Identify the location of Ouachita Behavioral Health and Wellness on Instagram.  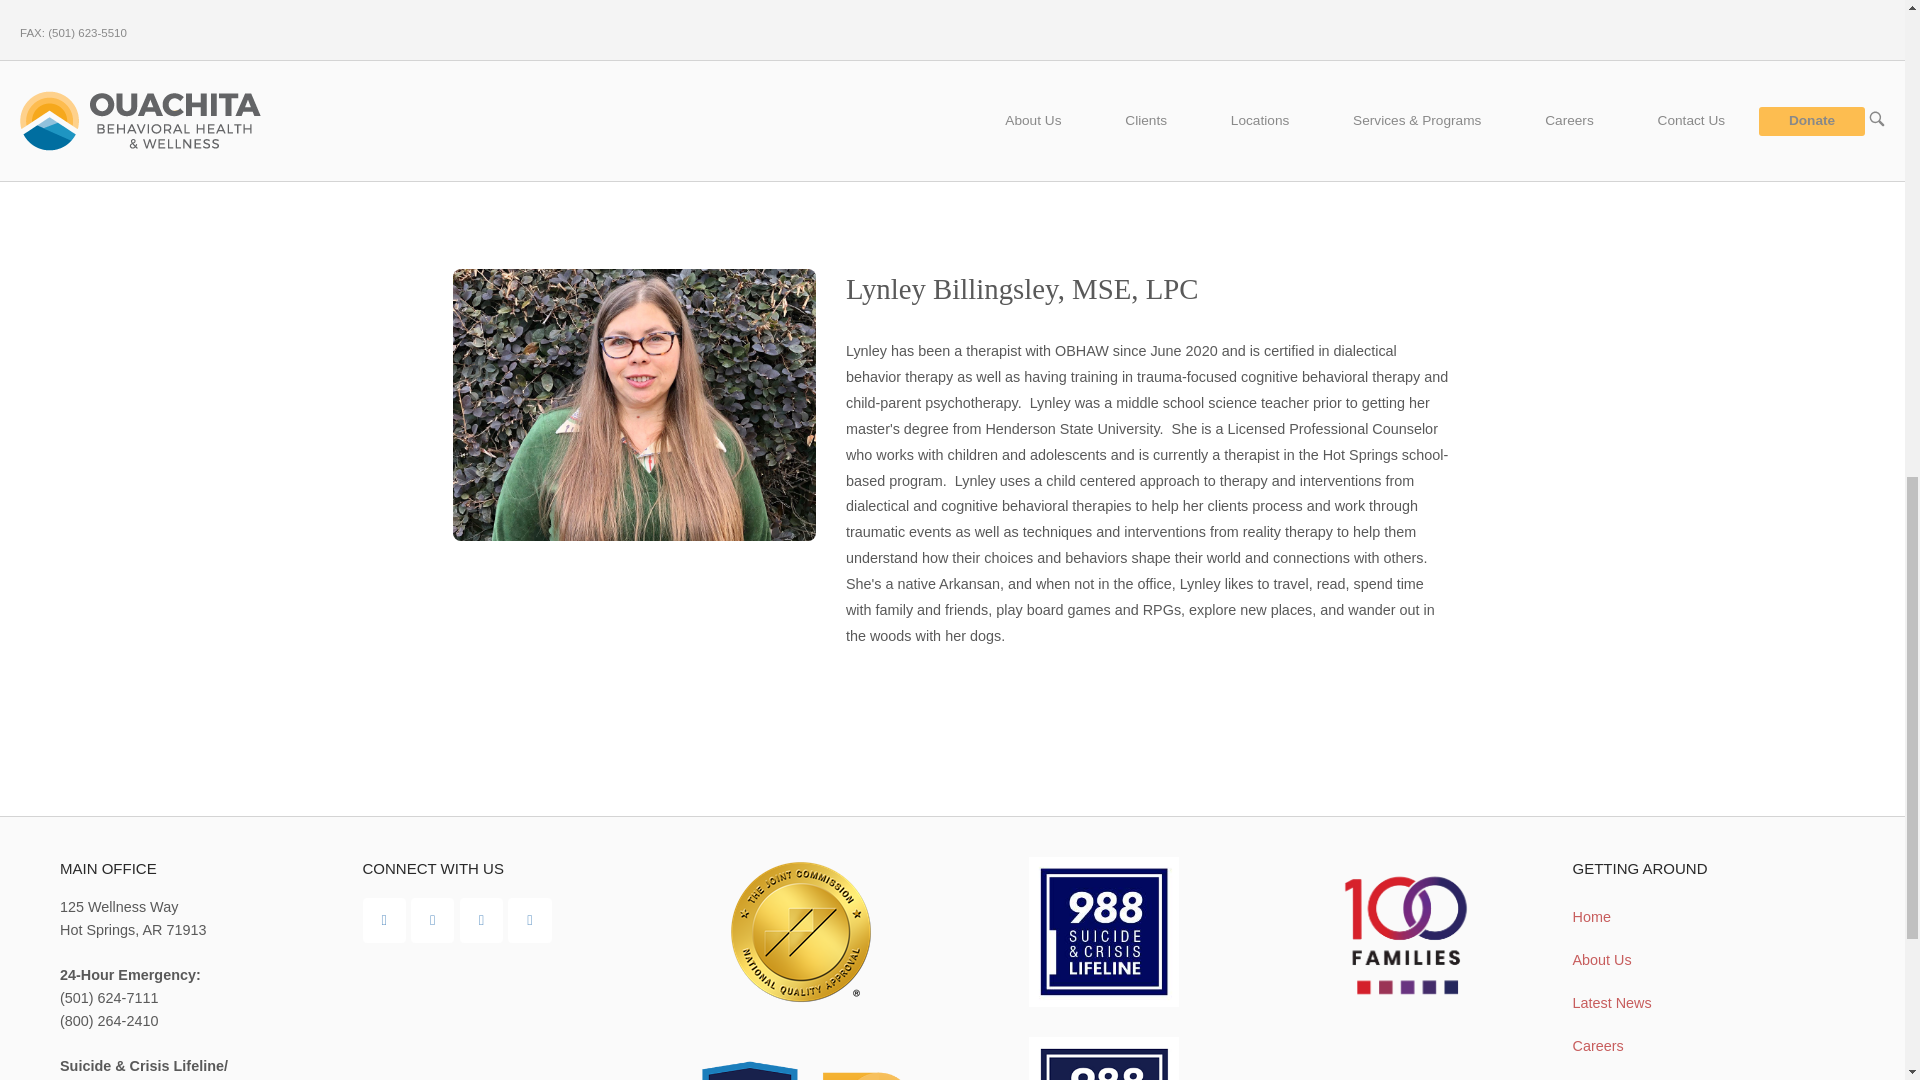
(482, 920).